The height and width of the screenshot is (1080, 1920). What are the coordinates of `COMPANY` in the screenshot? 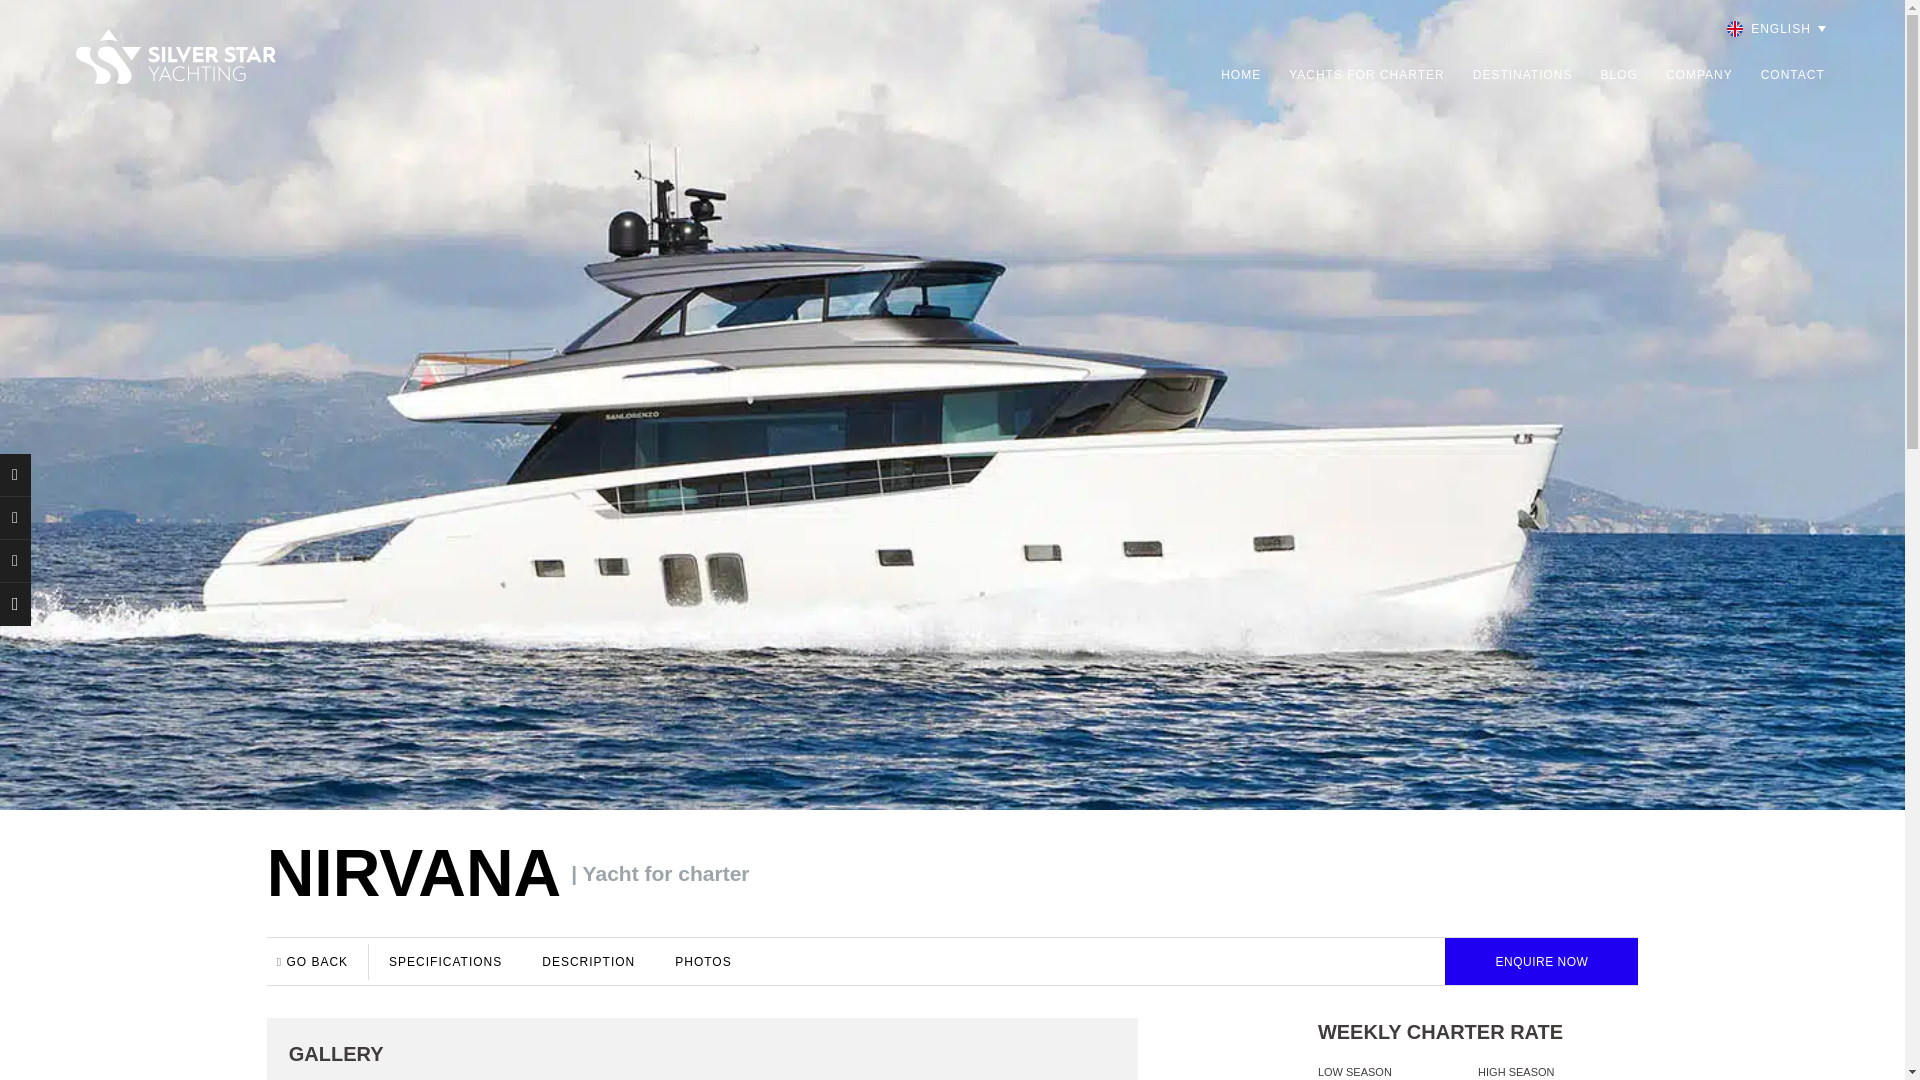 It's located at (1700, 74).